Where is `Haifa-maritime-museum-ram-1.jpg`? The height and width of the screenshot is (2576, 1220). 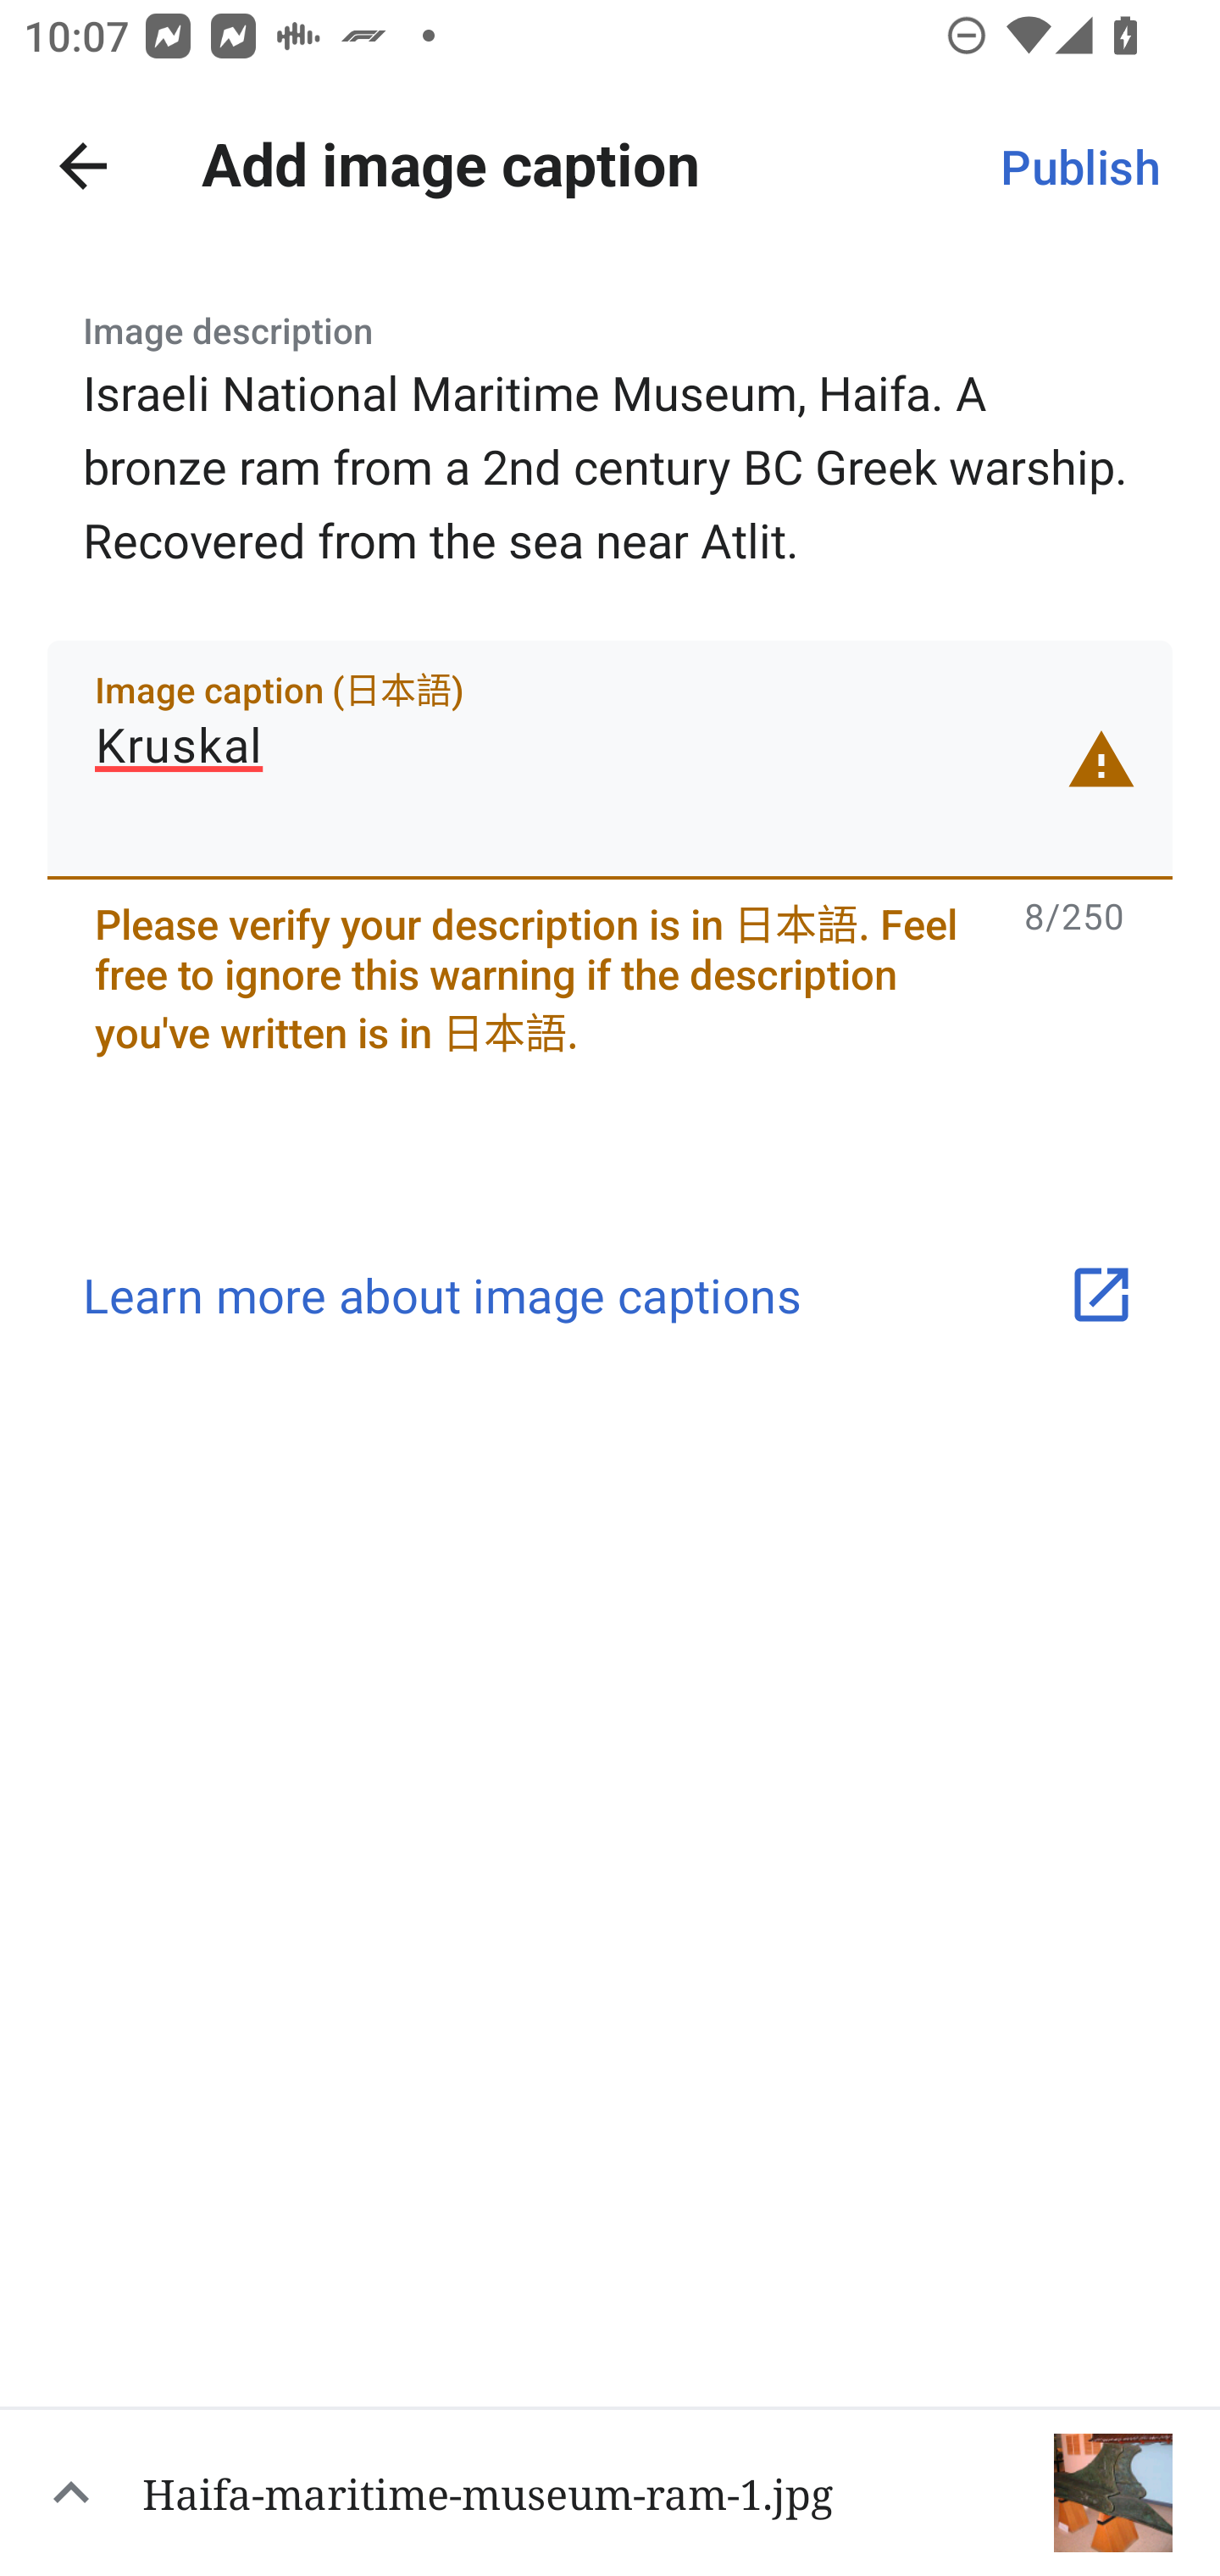
Haifa-maritime-museum-ram-1.jpg is located at coordinates (610, 2491).